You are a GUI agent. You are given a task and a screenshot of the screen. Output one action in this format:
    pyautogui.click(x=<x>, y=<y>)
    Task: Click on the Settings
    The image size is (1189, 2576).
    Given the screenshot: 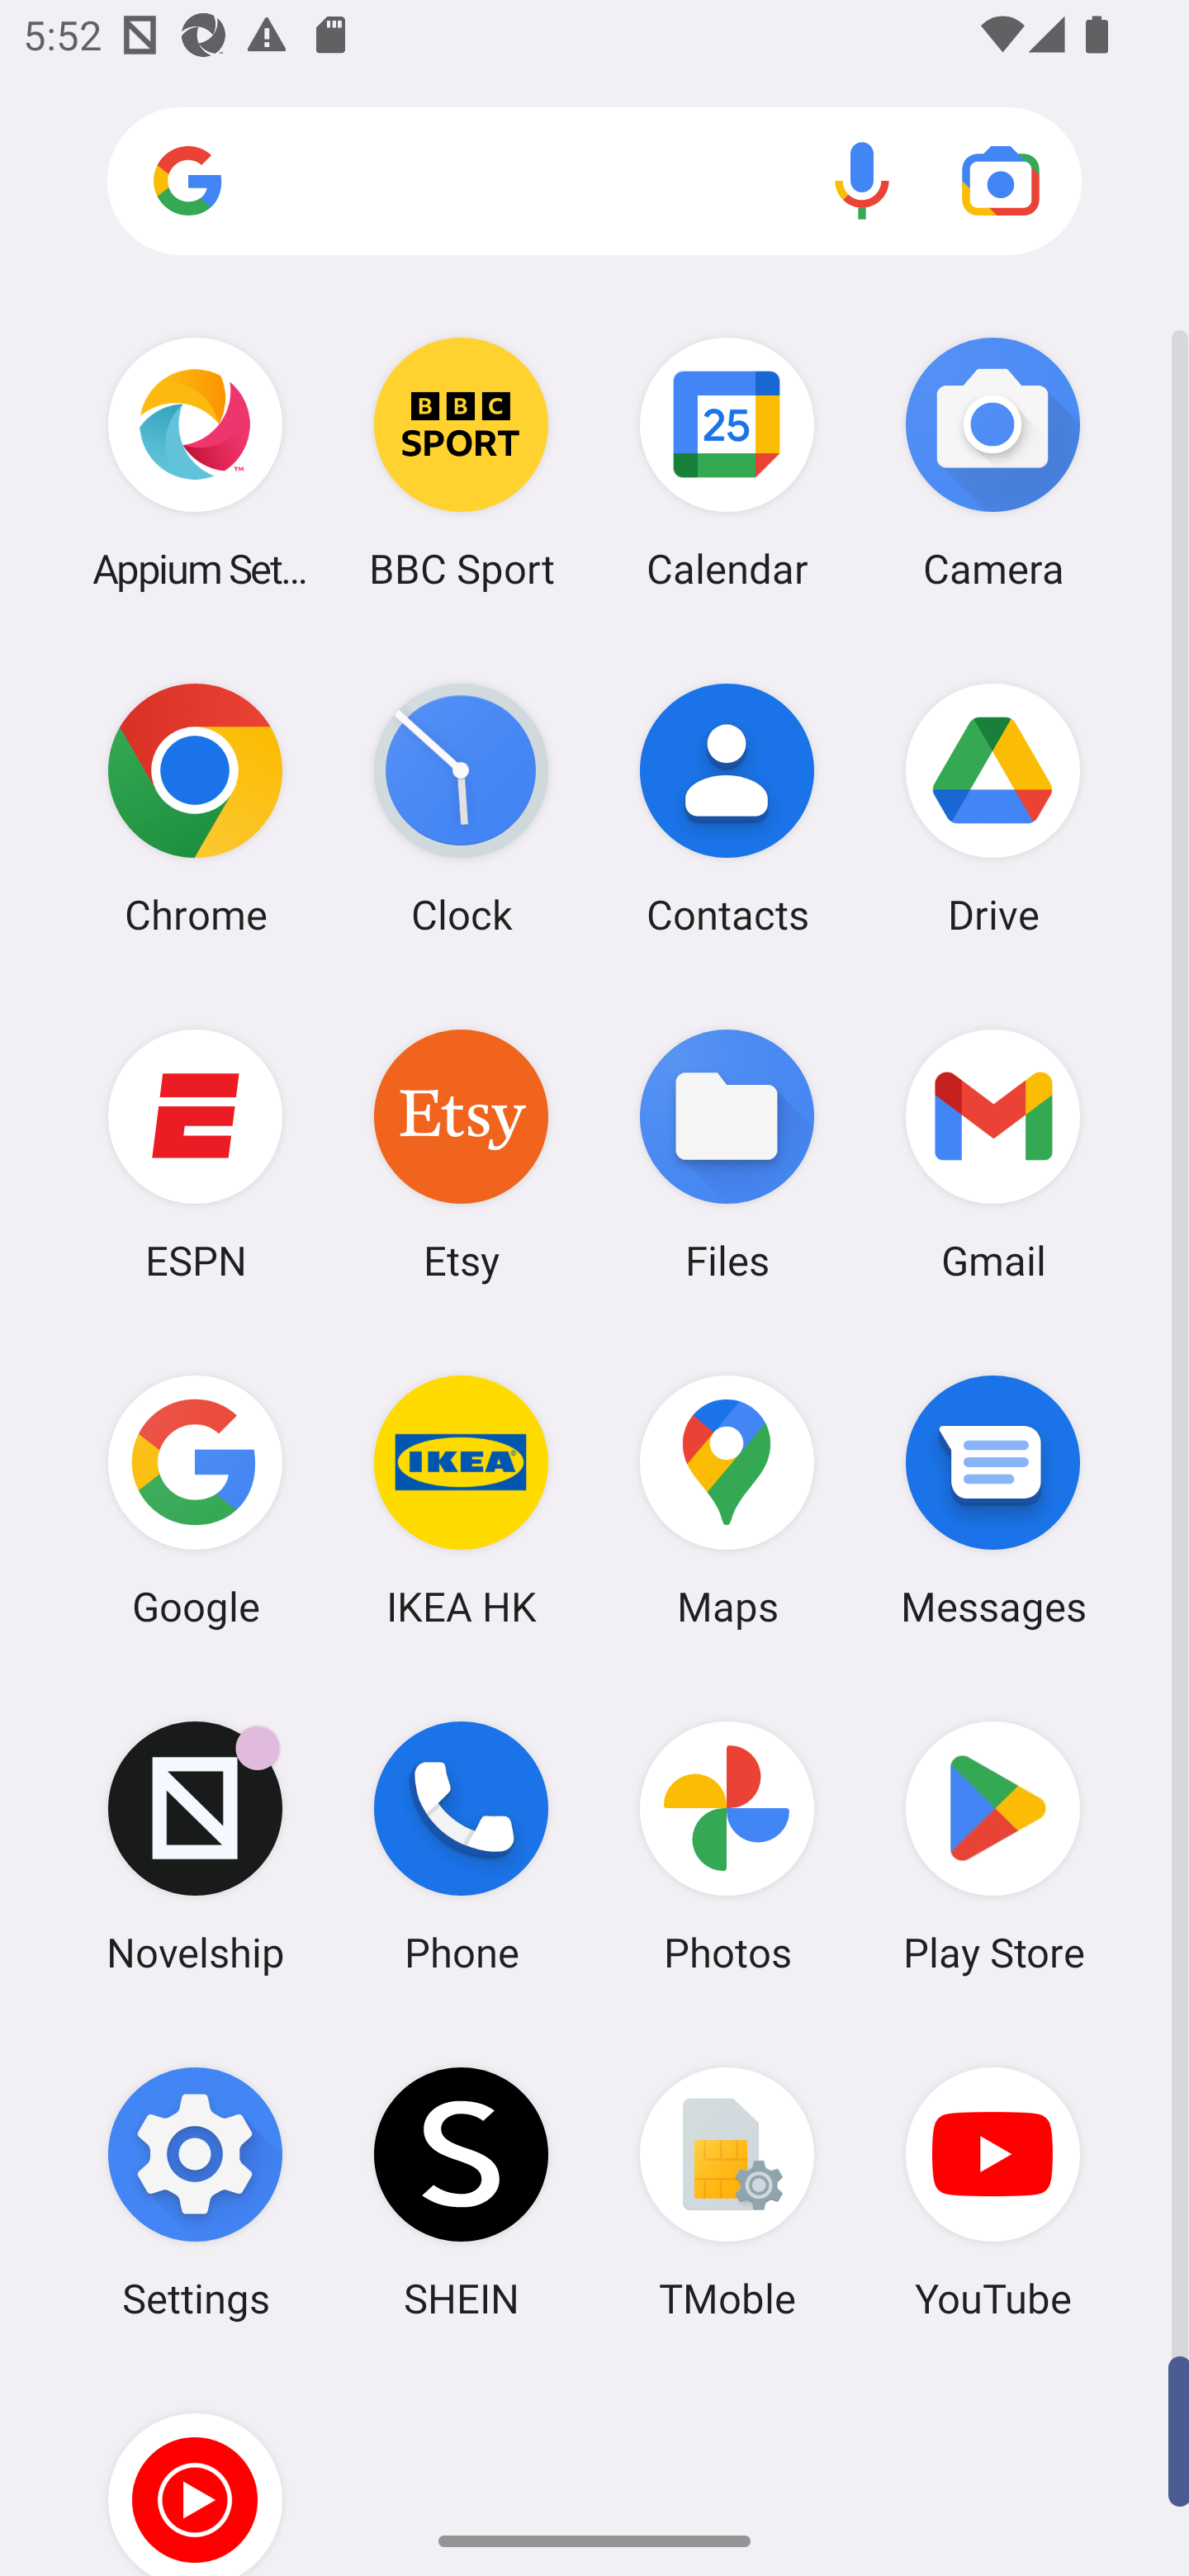 What is the action you would take?
    pyautogui.click(x=195, y=2192)
    